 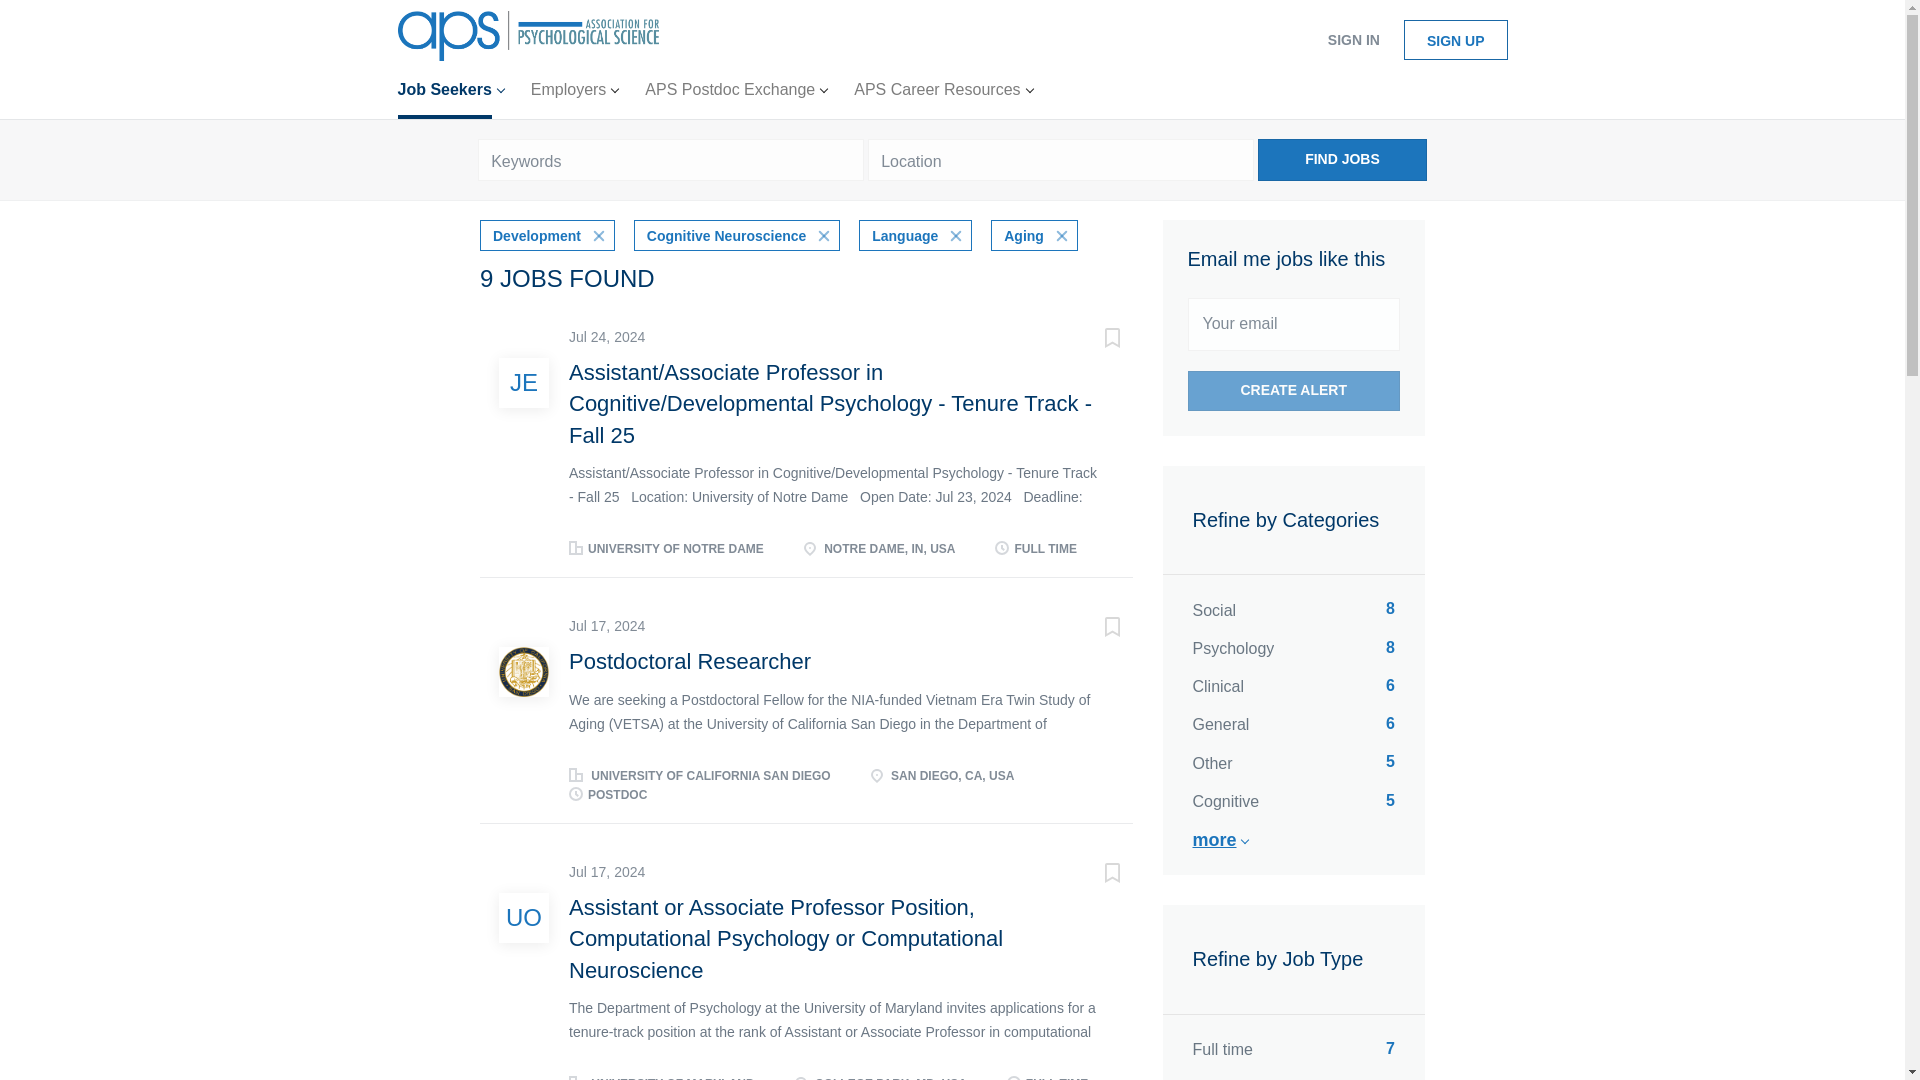 I want to click on Employers, so click(x=574, y=94).